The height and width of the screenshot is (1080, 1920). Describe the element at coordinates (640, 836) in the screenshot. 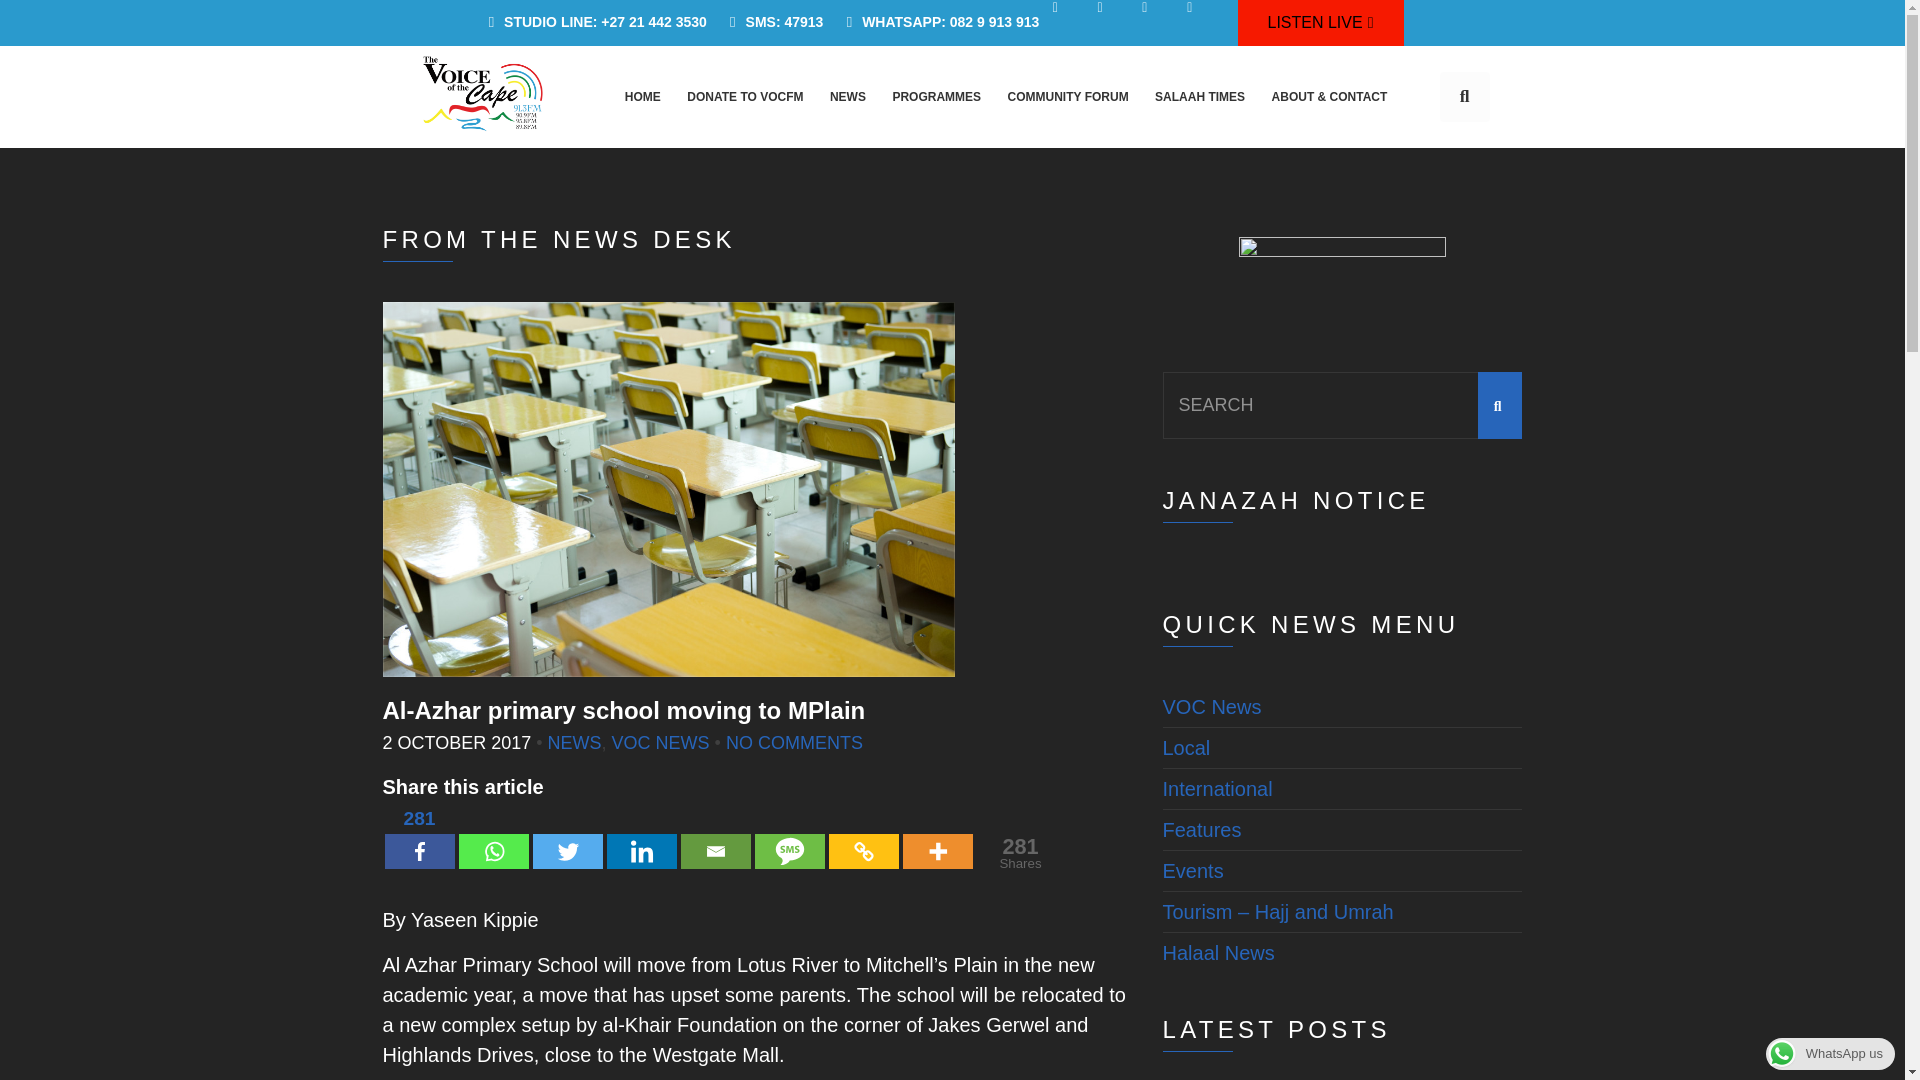

I see `Linkedin` at that location.